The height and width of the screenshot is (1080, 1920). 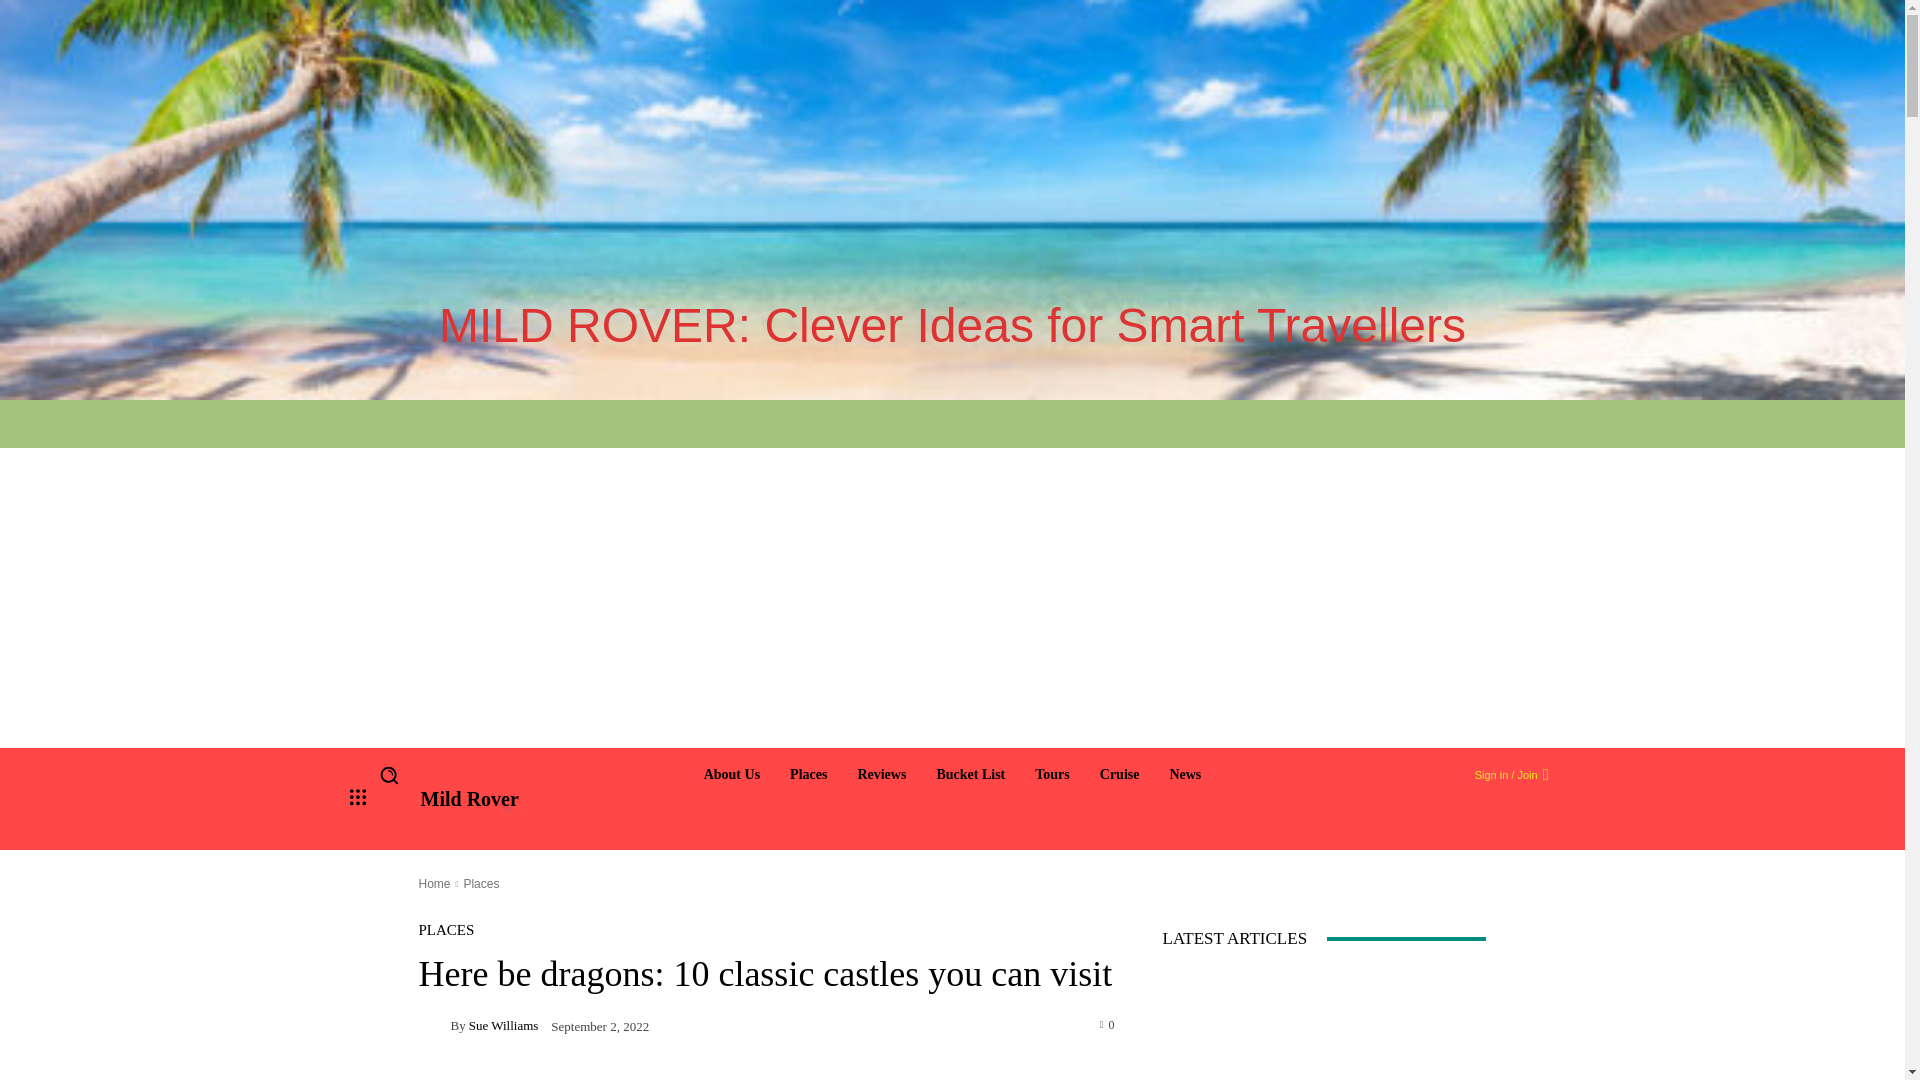 I want to click on Cruise, so click(x=1120, y=775).